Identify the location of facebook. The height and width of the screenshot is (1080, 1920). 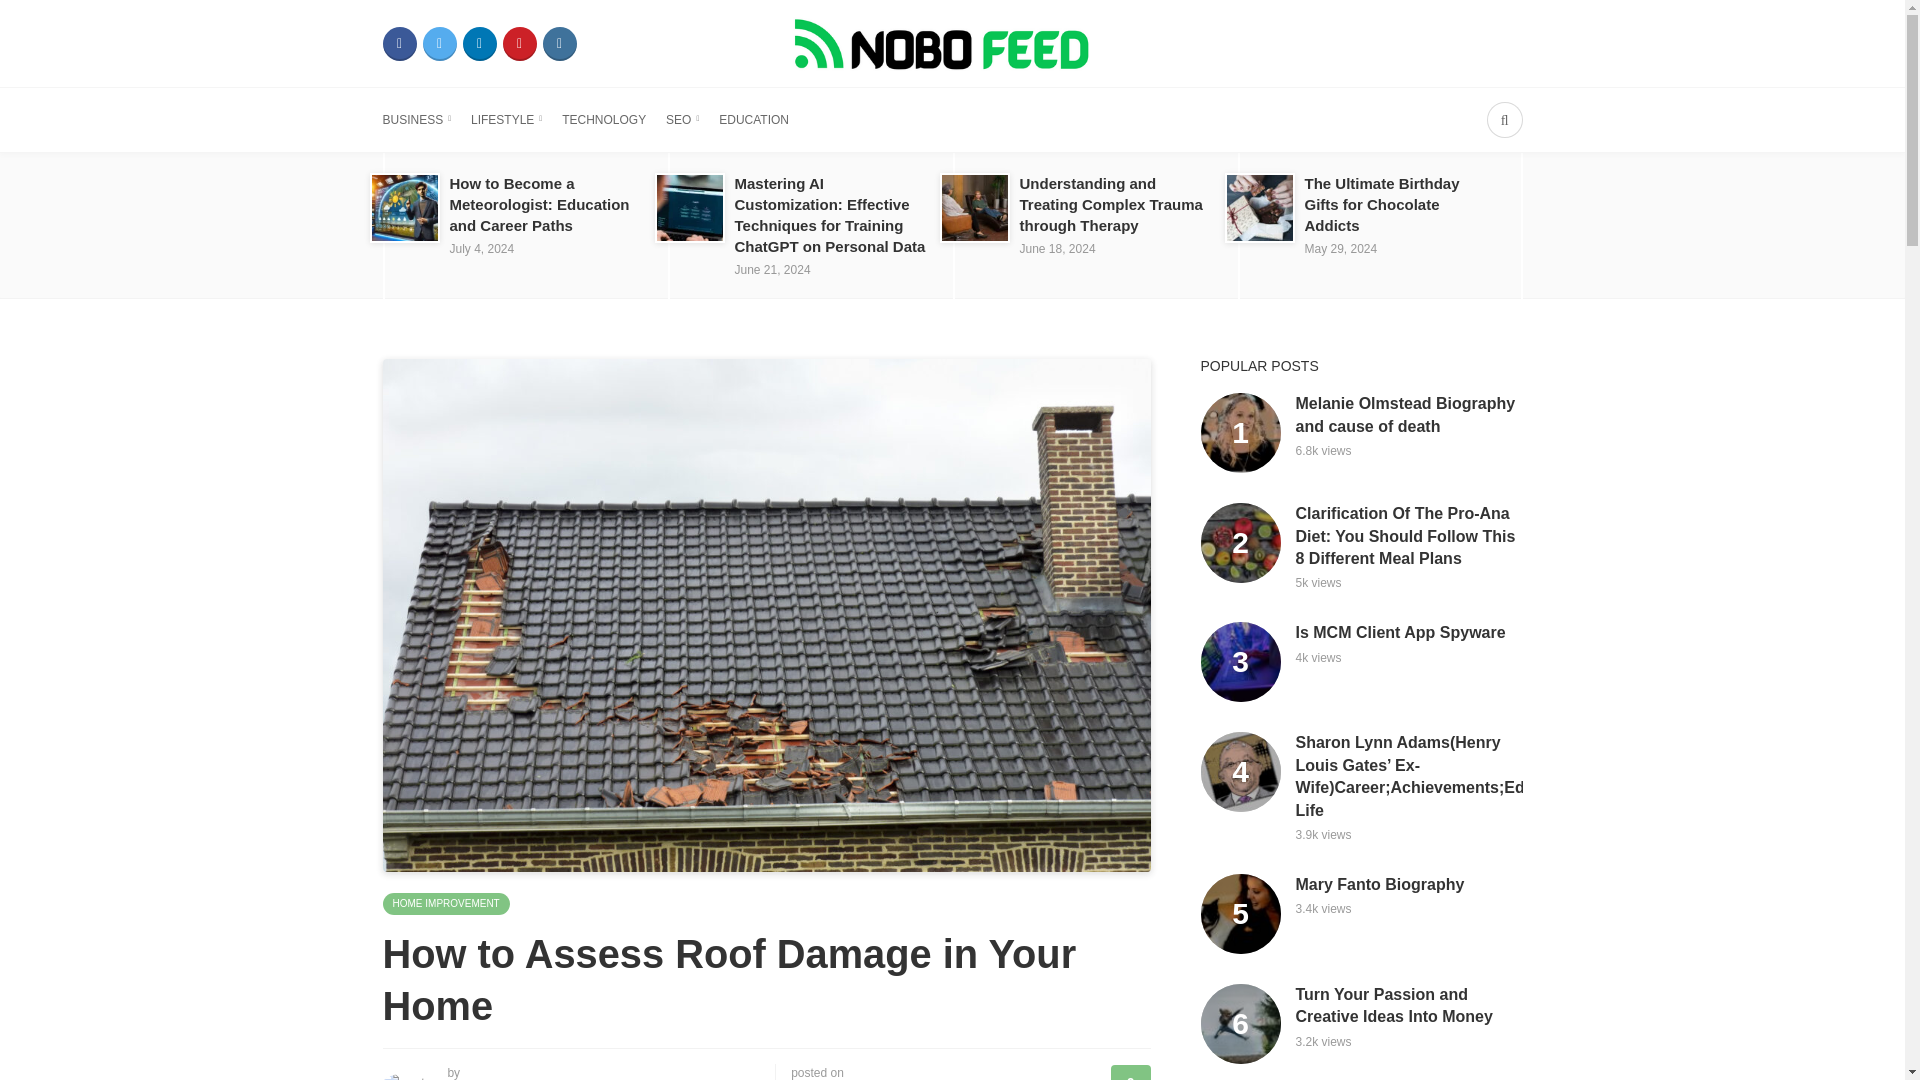
(399, 44).